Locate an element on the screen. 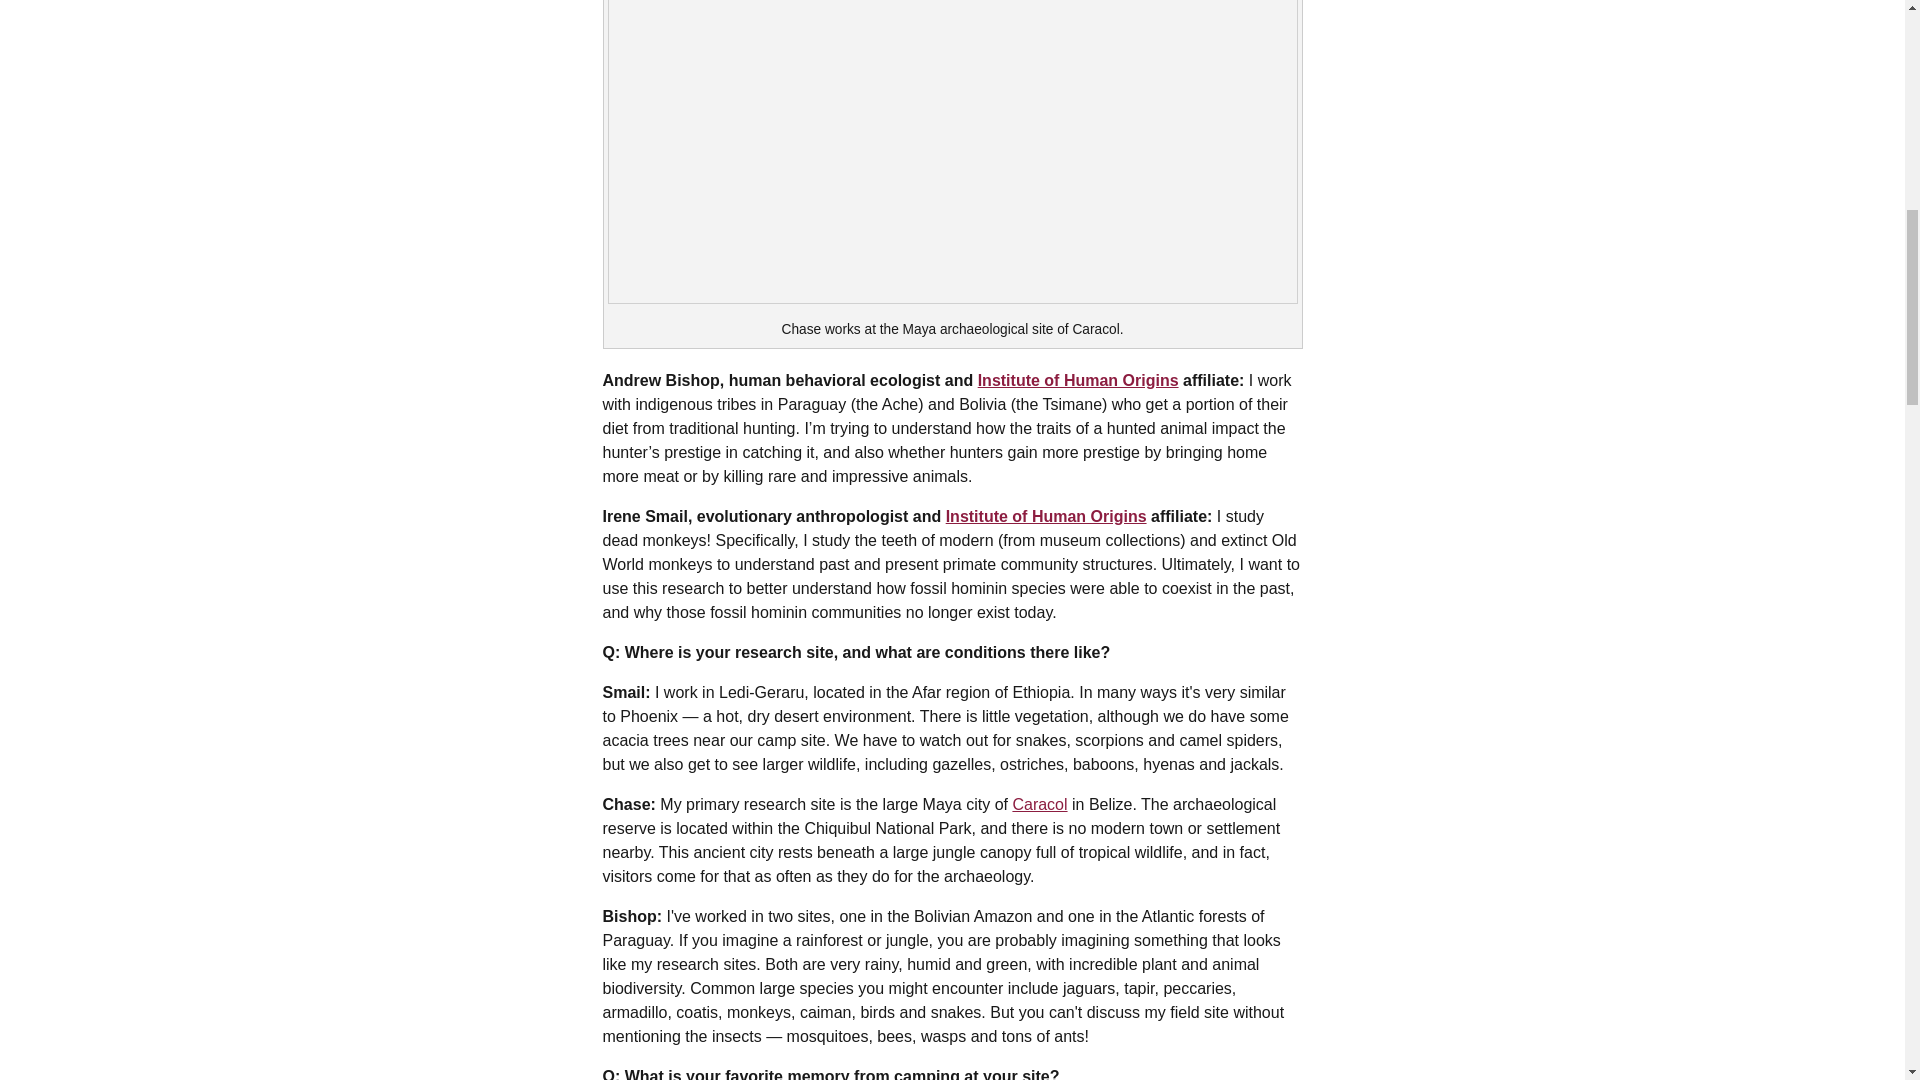 The image size is (1920, 1080). Caracol is located at coordinates (1039, 804).